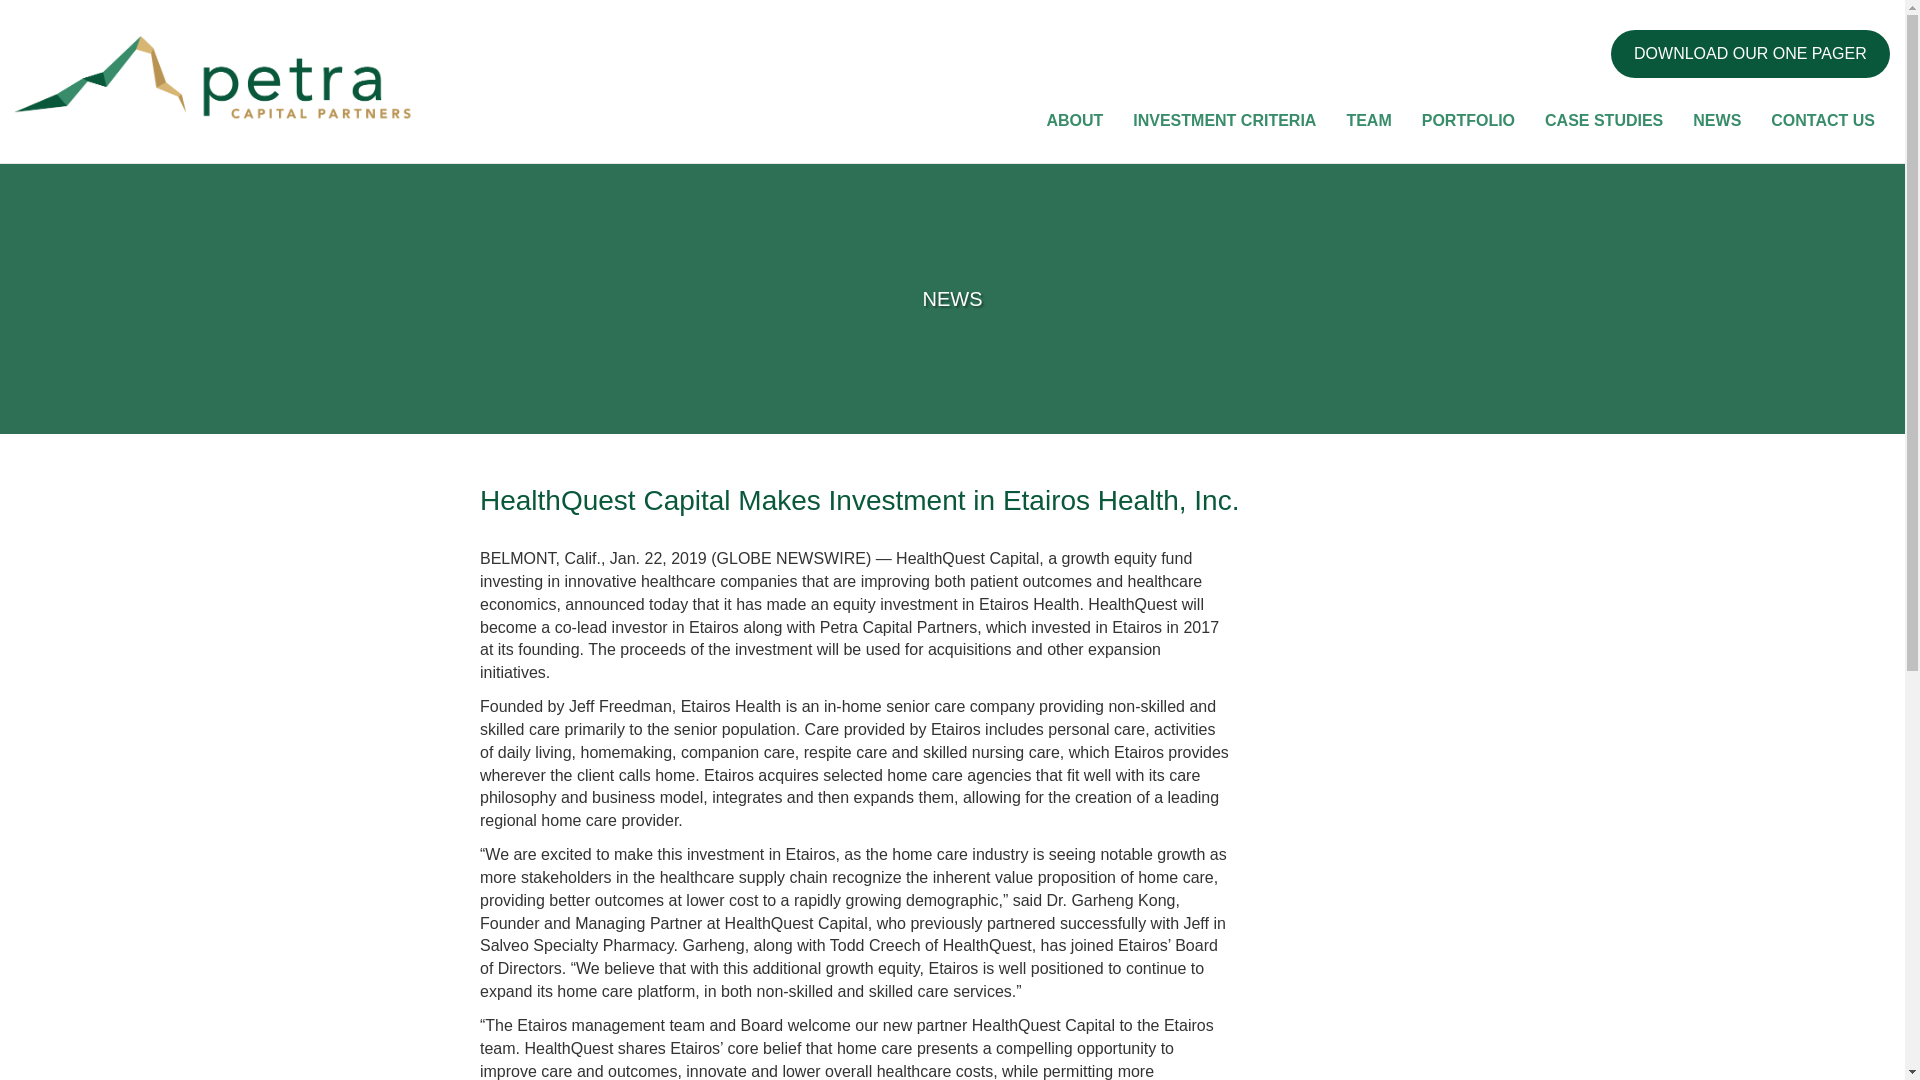 This screenshot has width=1920, height=1080. I want to click on About, so click(1074, 120).